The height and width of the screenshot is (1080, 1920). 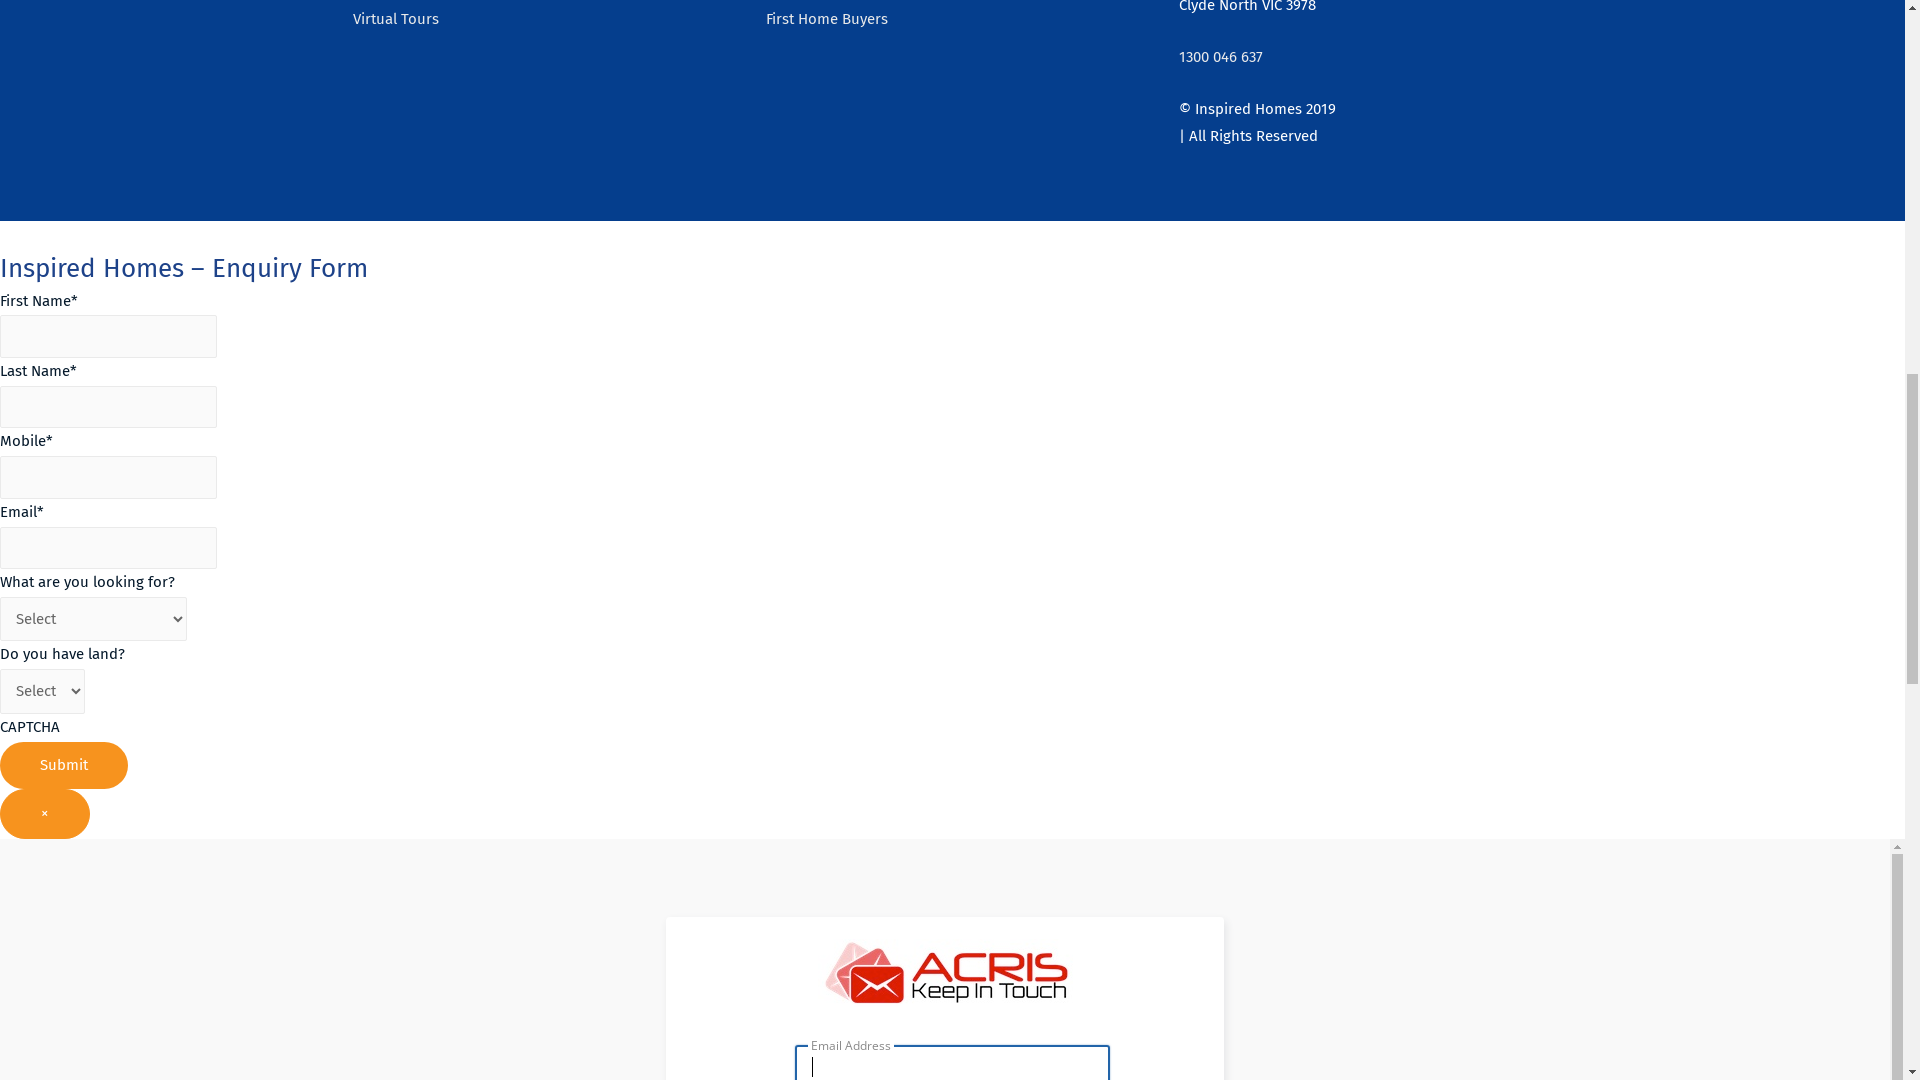 I want to click on Virtual Tours, so click(x=1317, y=142).